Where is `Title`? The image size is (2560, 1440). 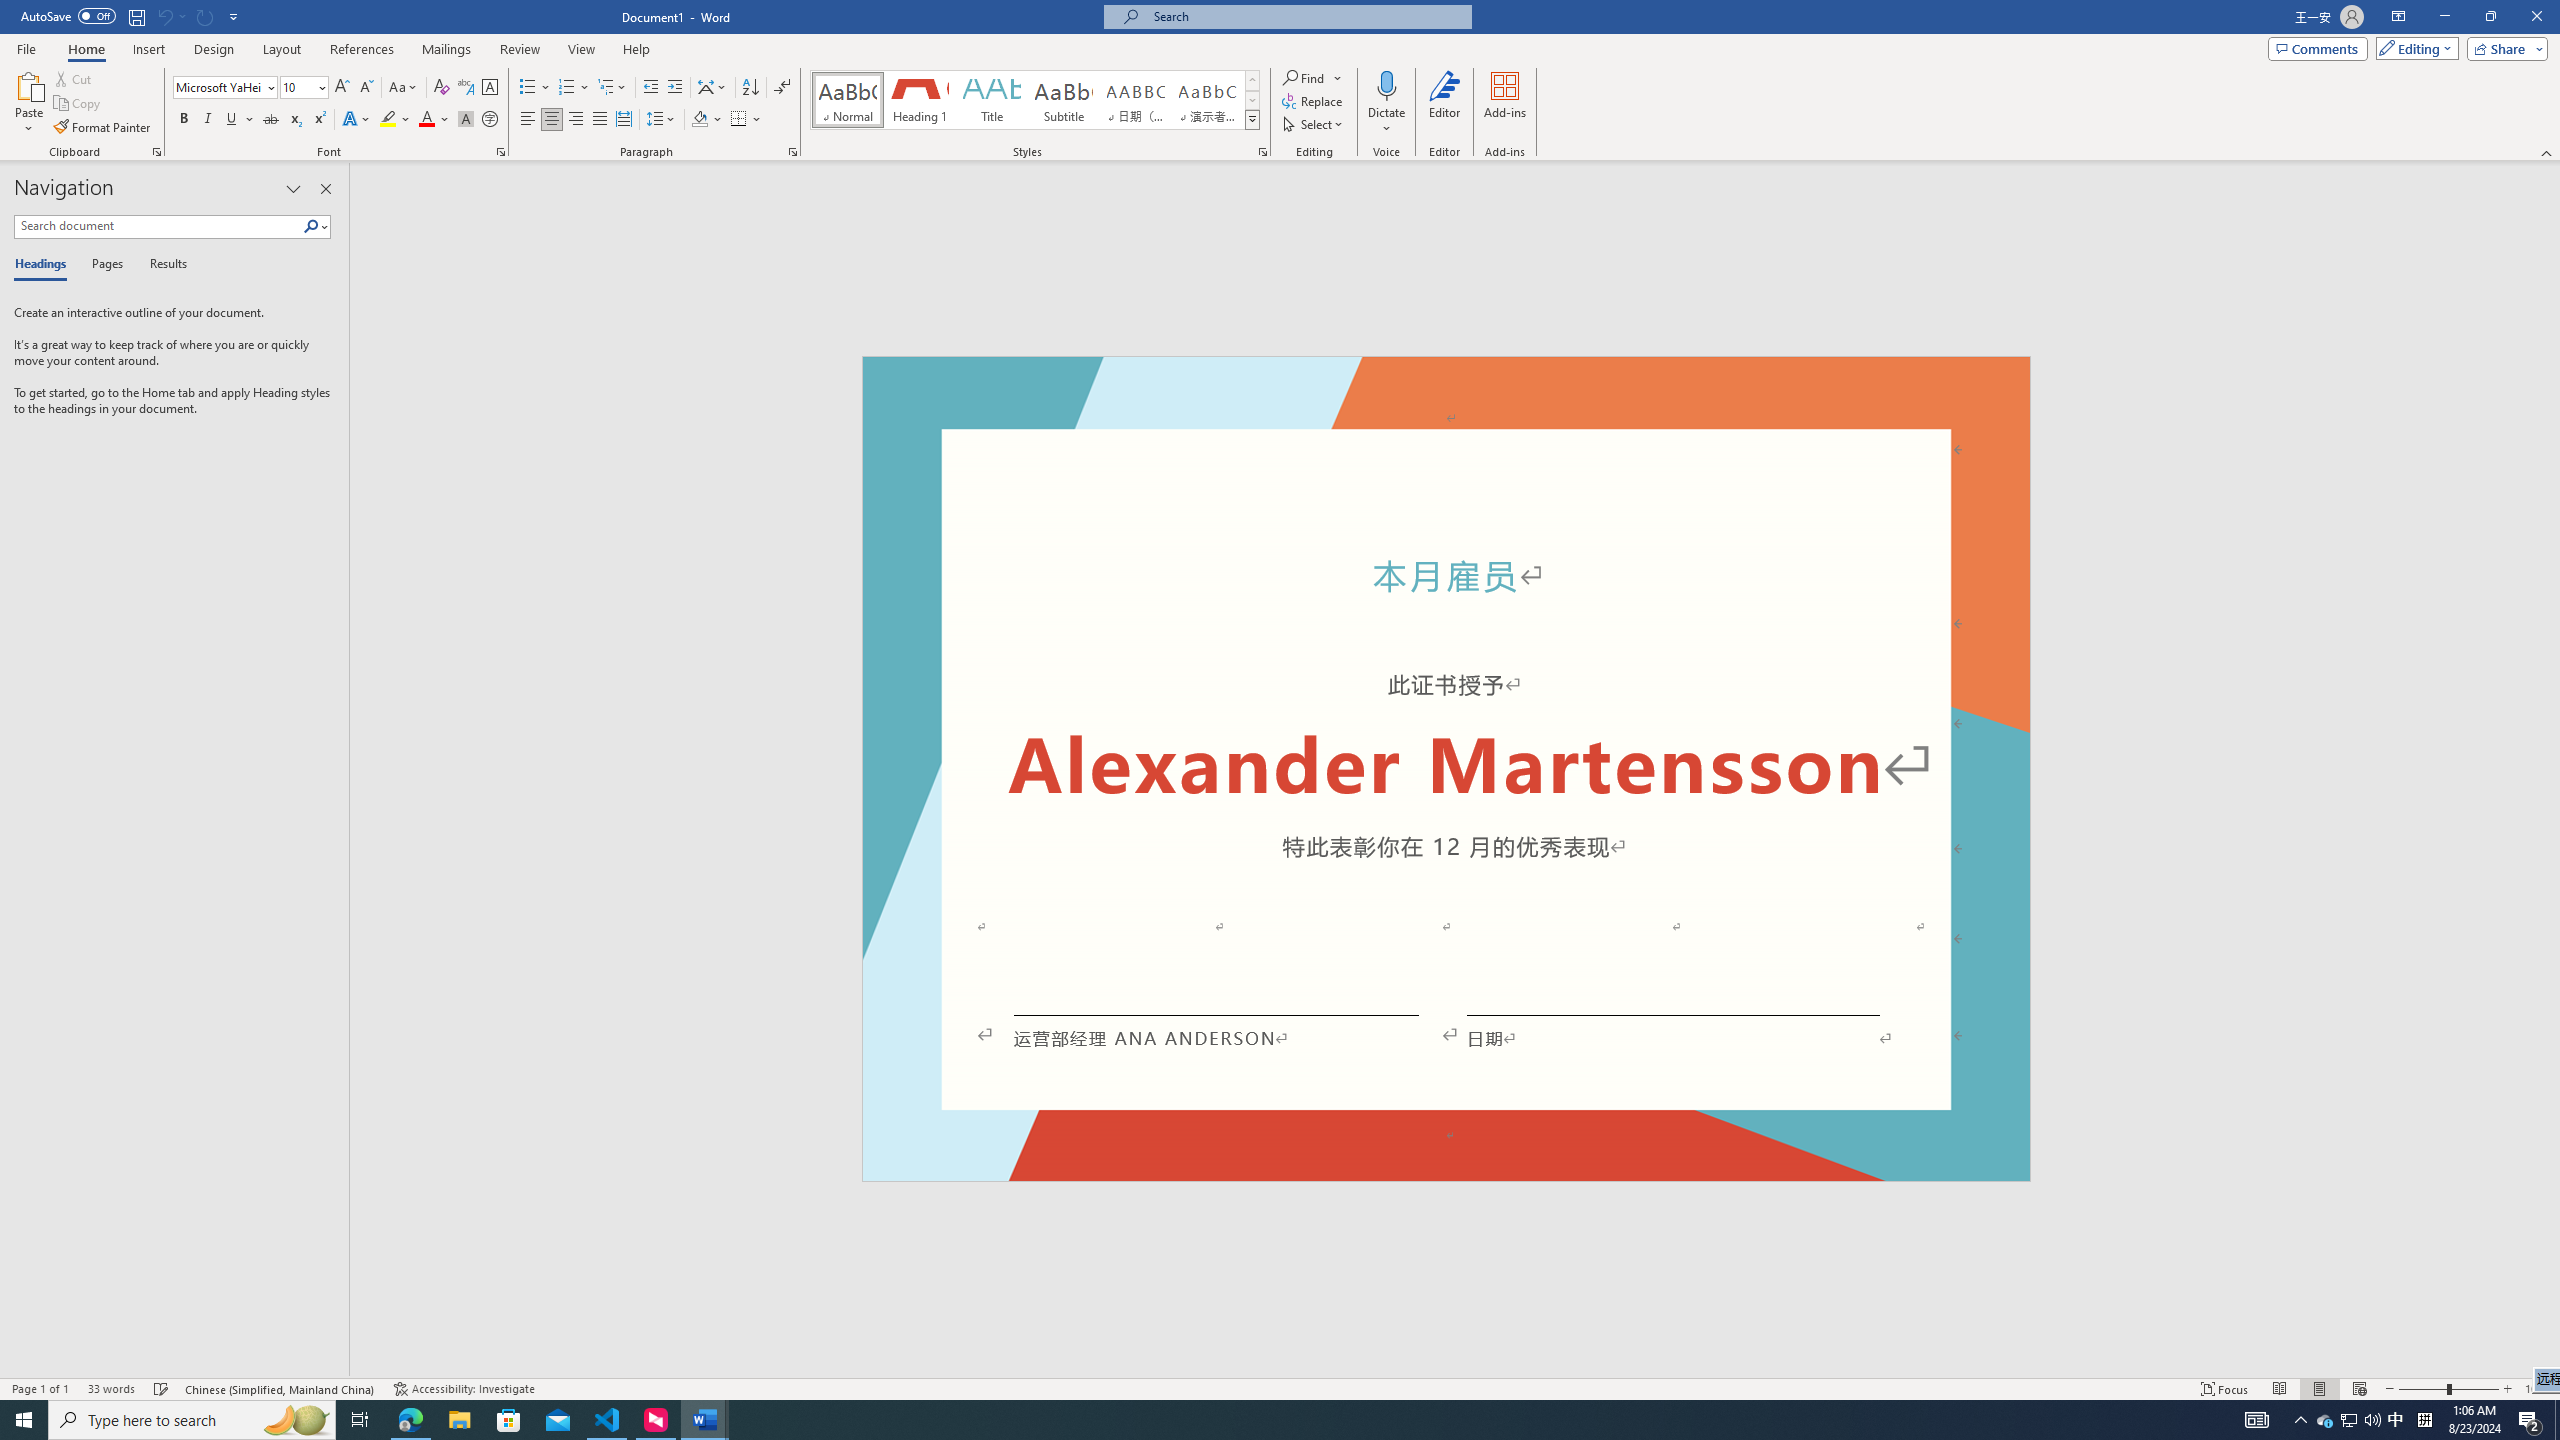 Title is located at coordinates (992, 100).